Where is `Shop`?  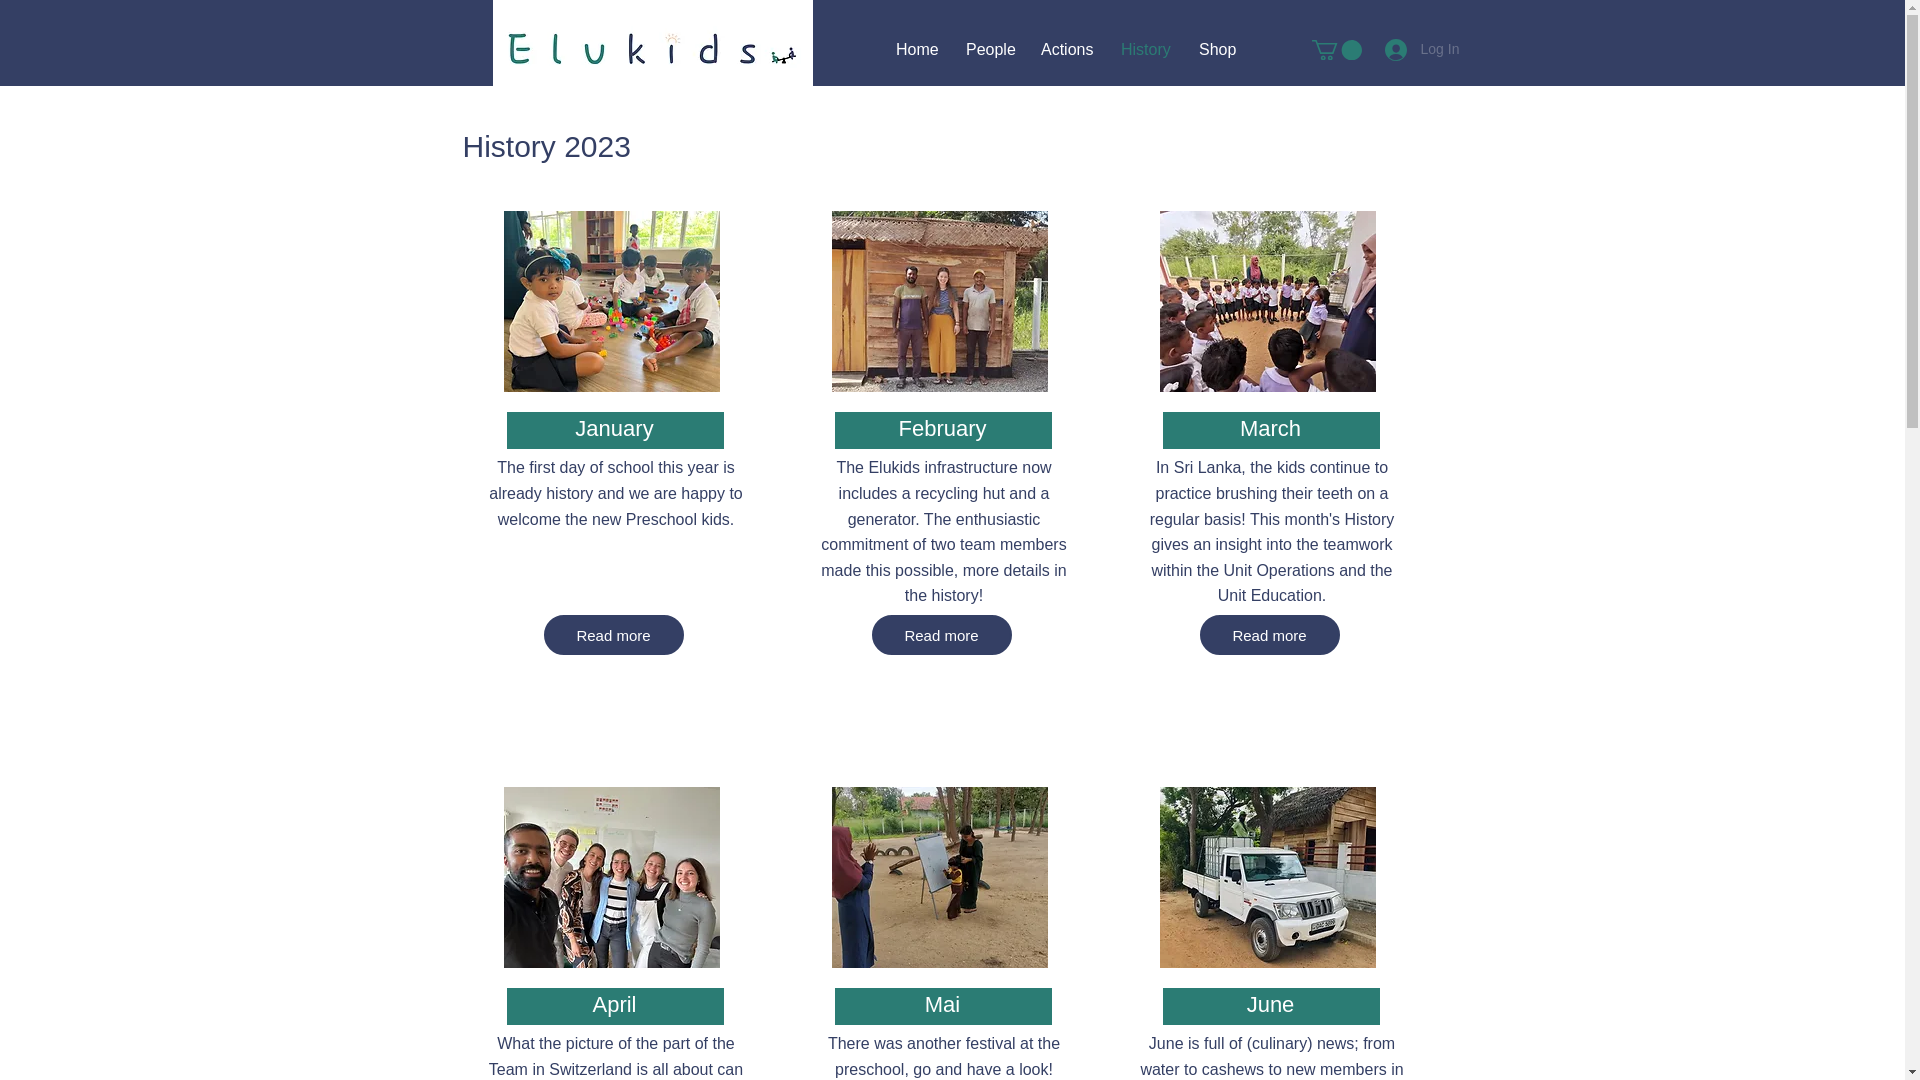
Shop is located at coordinates (1216, 48).